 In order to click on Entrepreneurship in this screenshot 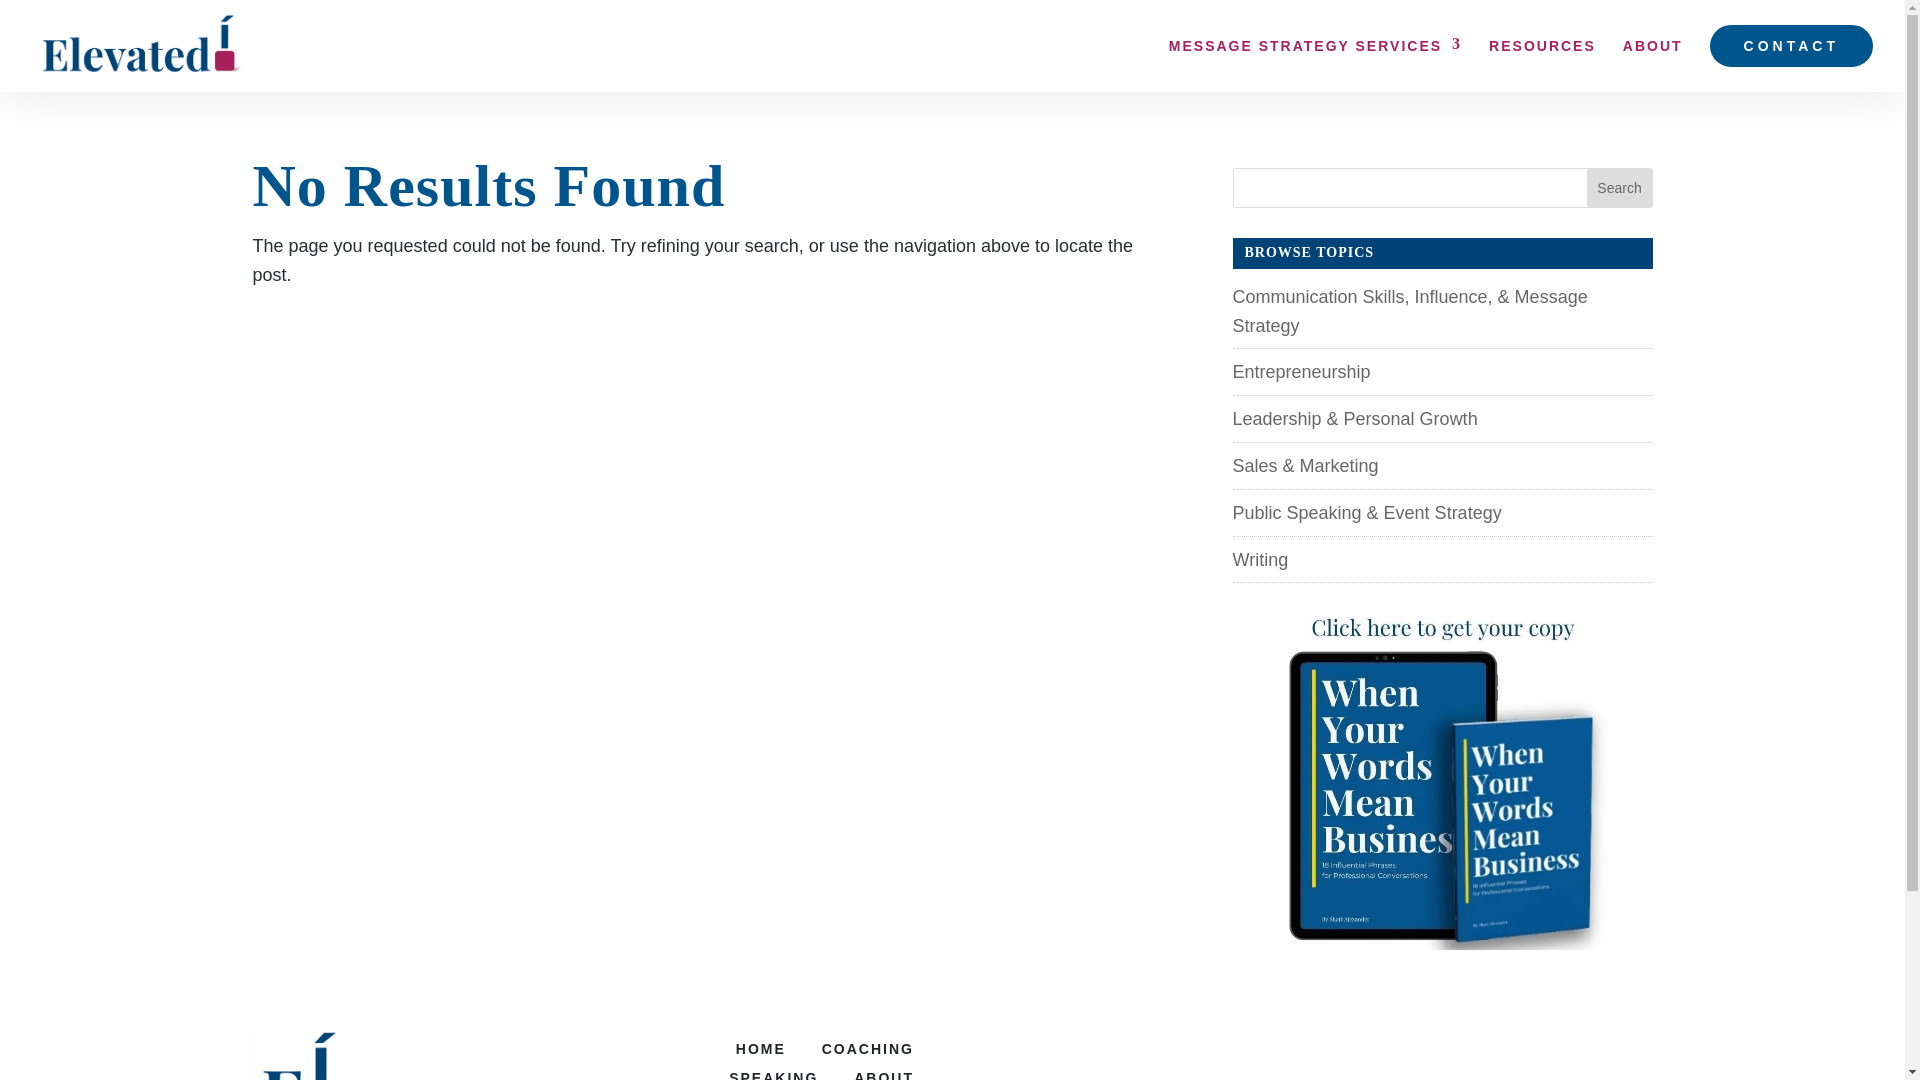, I will do `click(1301, 372)`.